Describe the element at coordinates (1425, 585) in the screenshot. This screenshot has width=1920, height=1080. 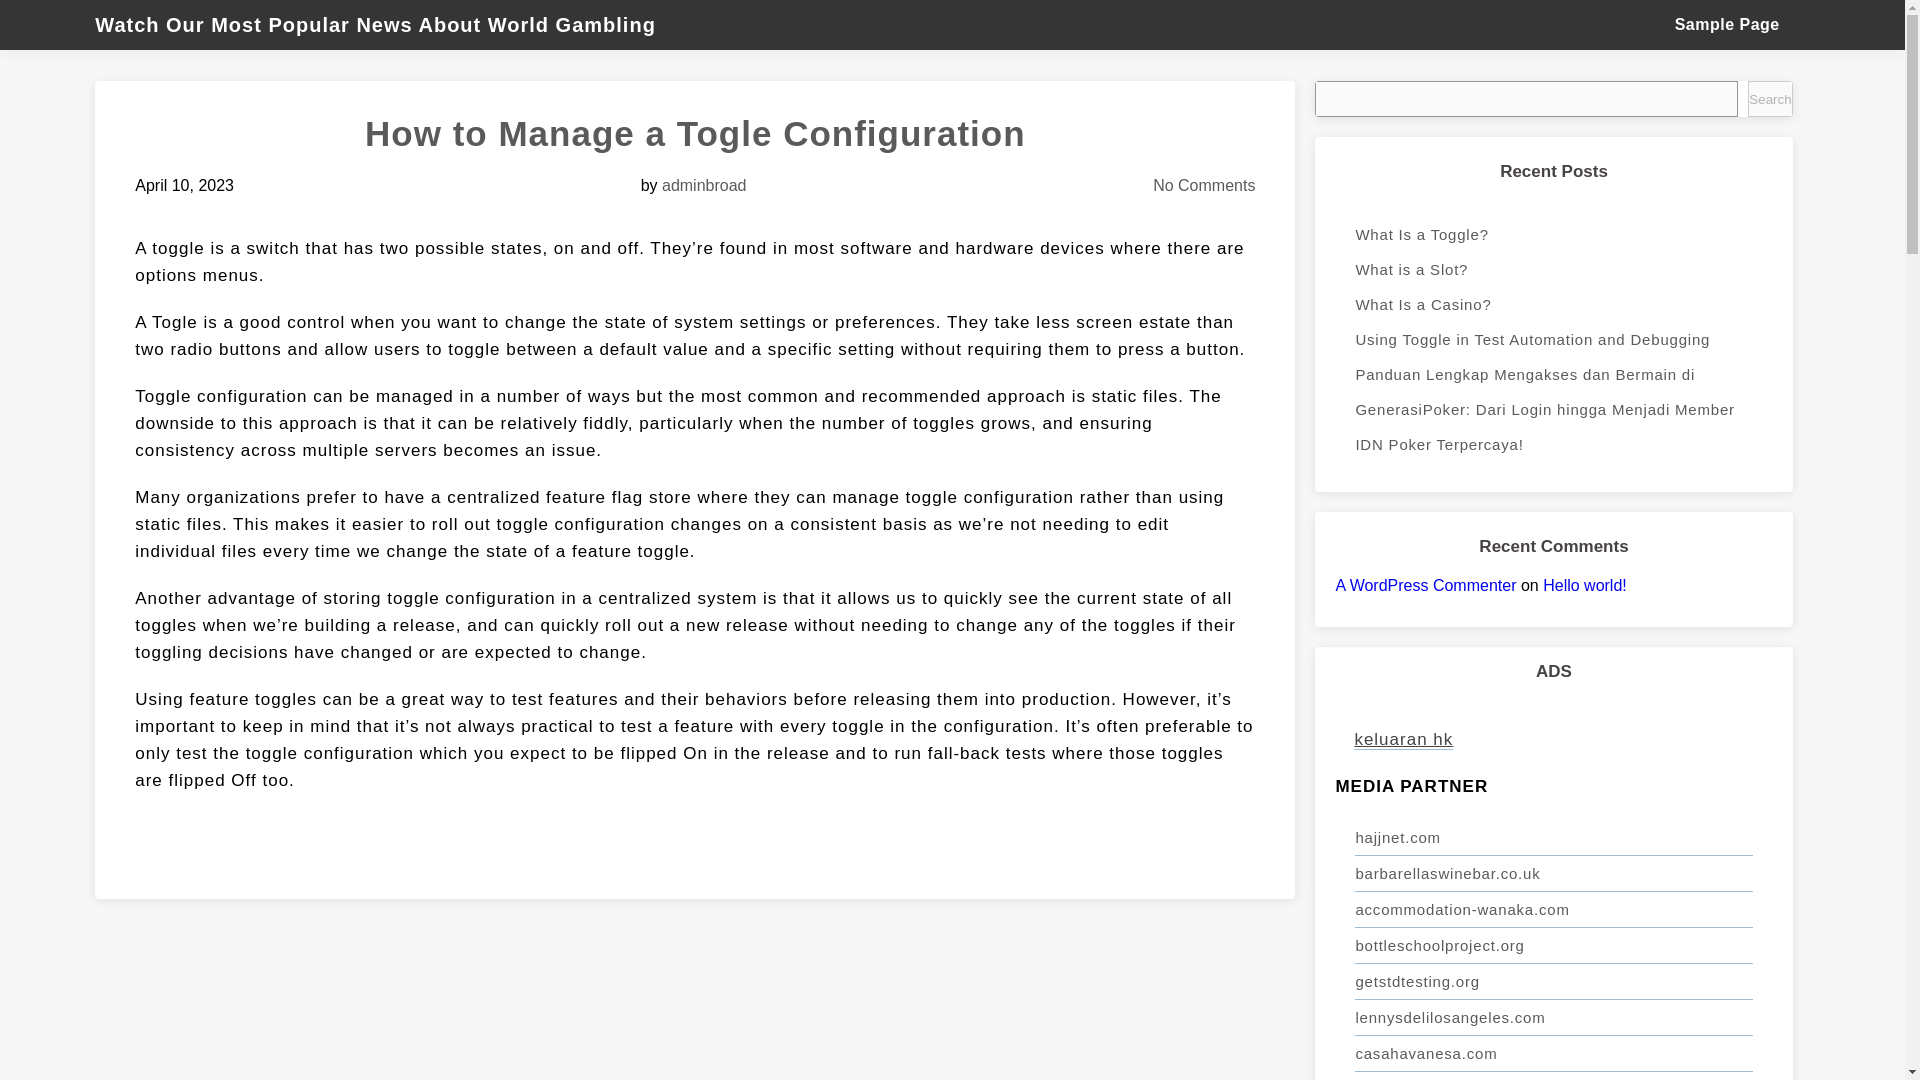
I see `A WordPress Commenter` at that location.